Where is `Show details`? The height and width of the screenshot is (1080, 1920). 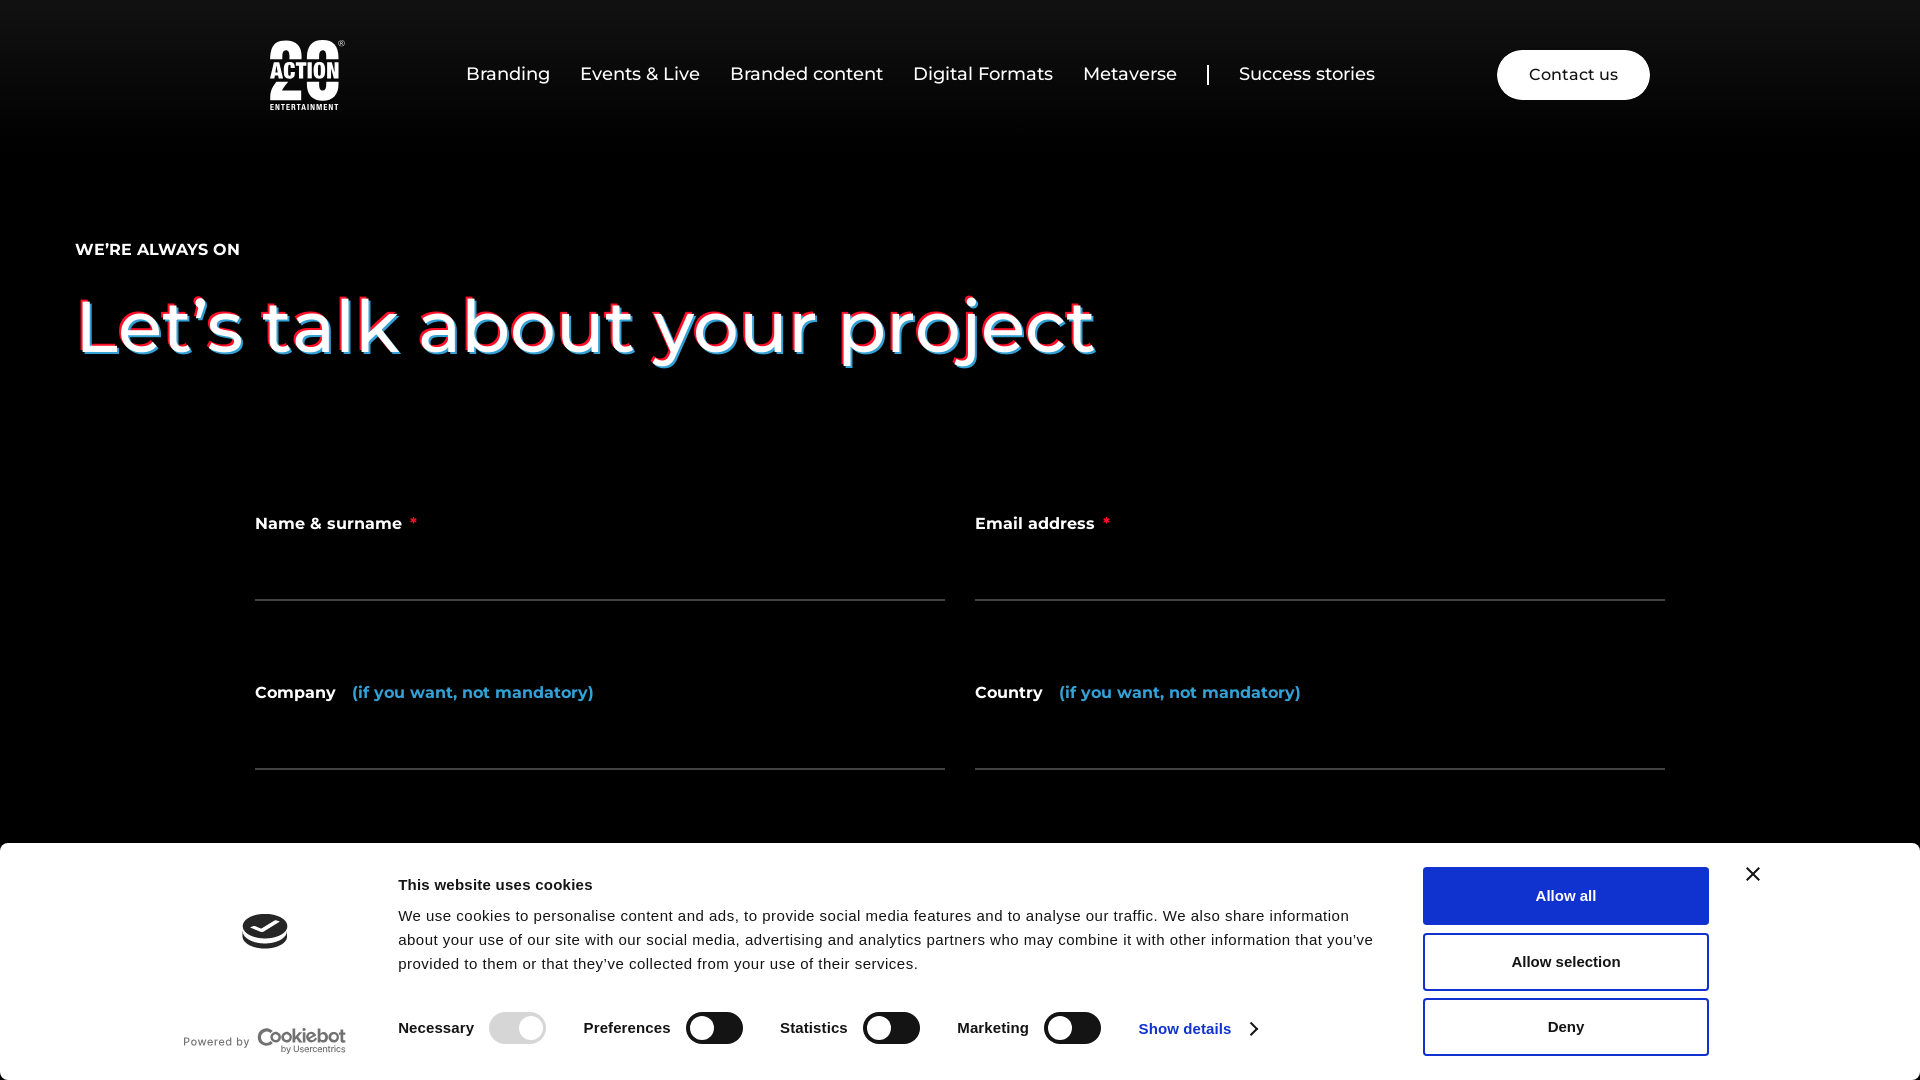 Show details is located at coordinates (1198, 1029).